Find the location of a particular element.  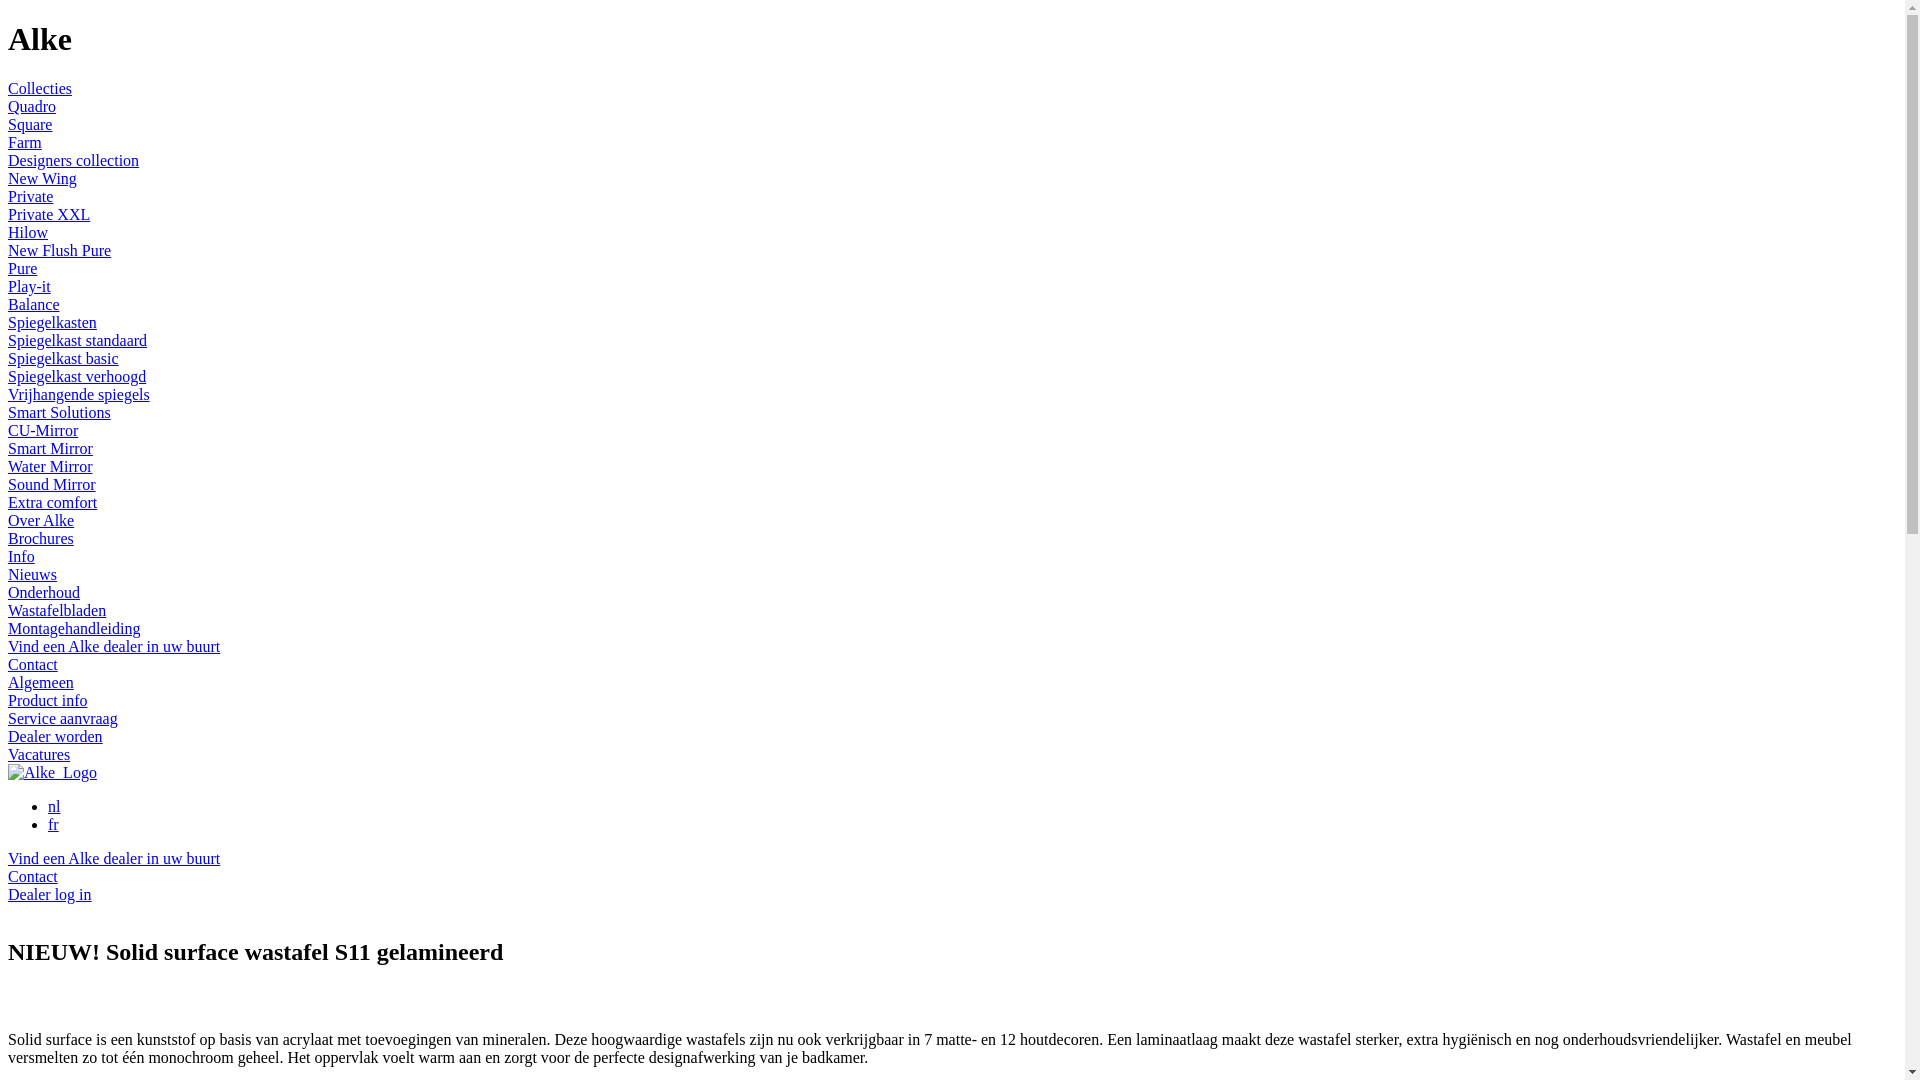

Spiegelkasten is located at coordinates (52, 322).